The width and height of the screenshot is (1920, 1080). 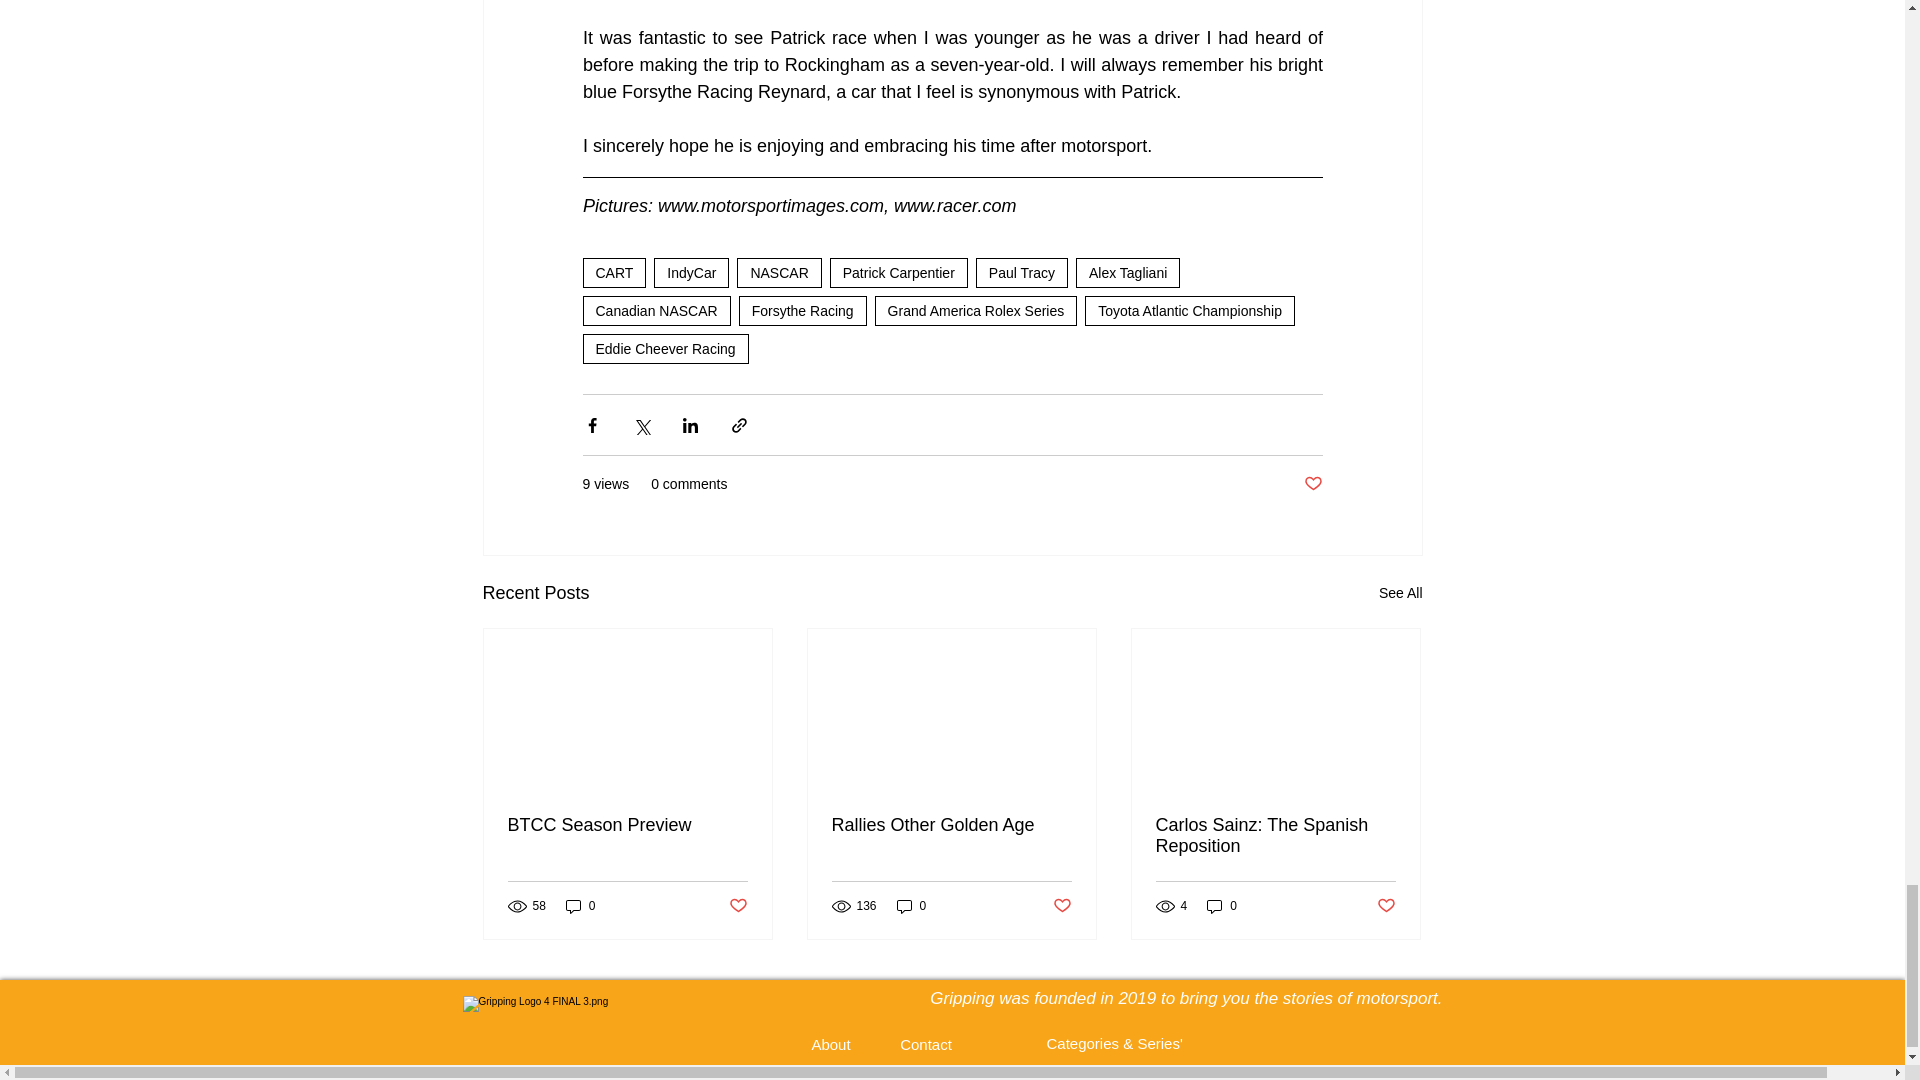 I want to click on Patrick Carpentier, so click(x=898, y=273).